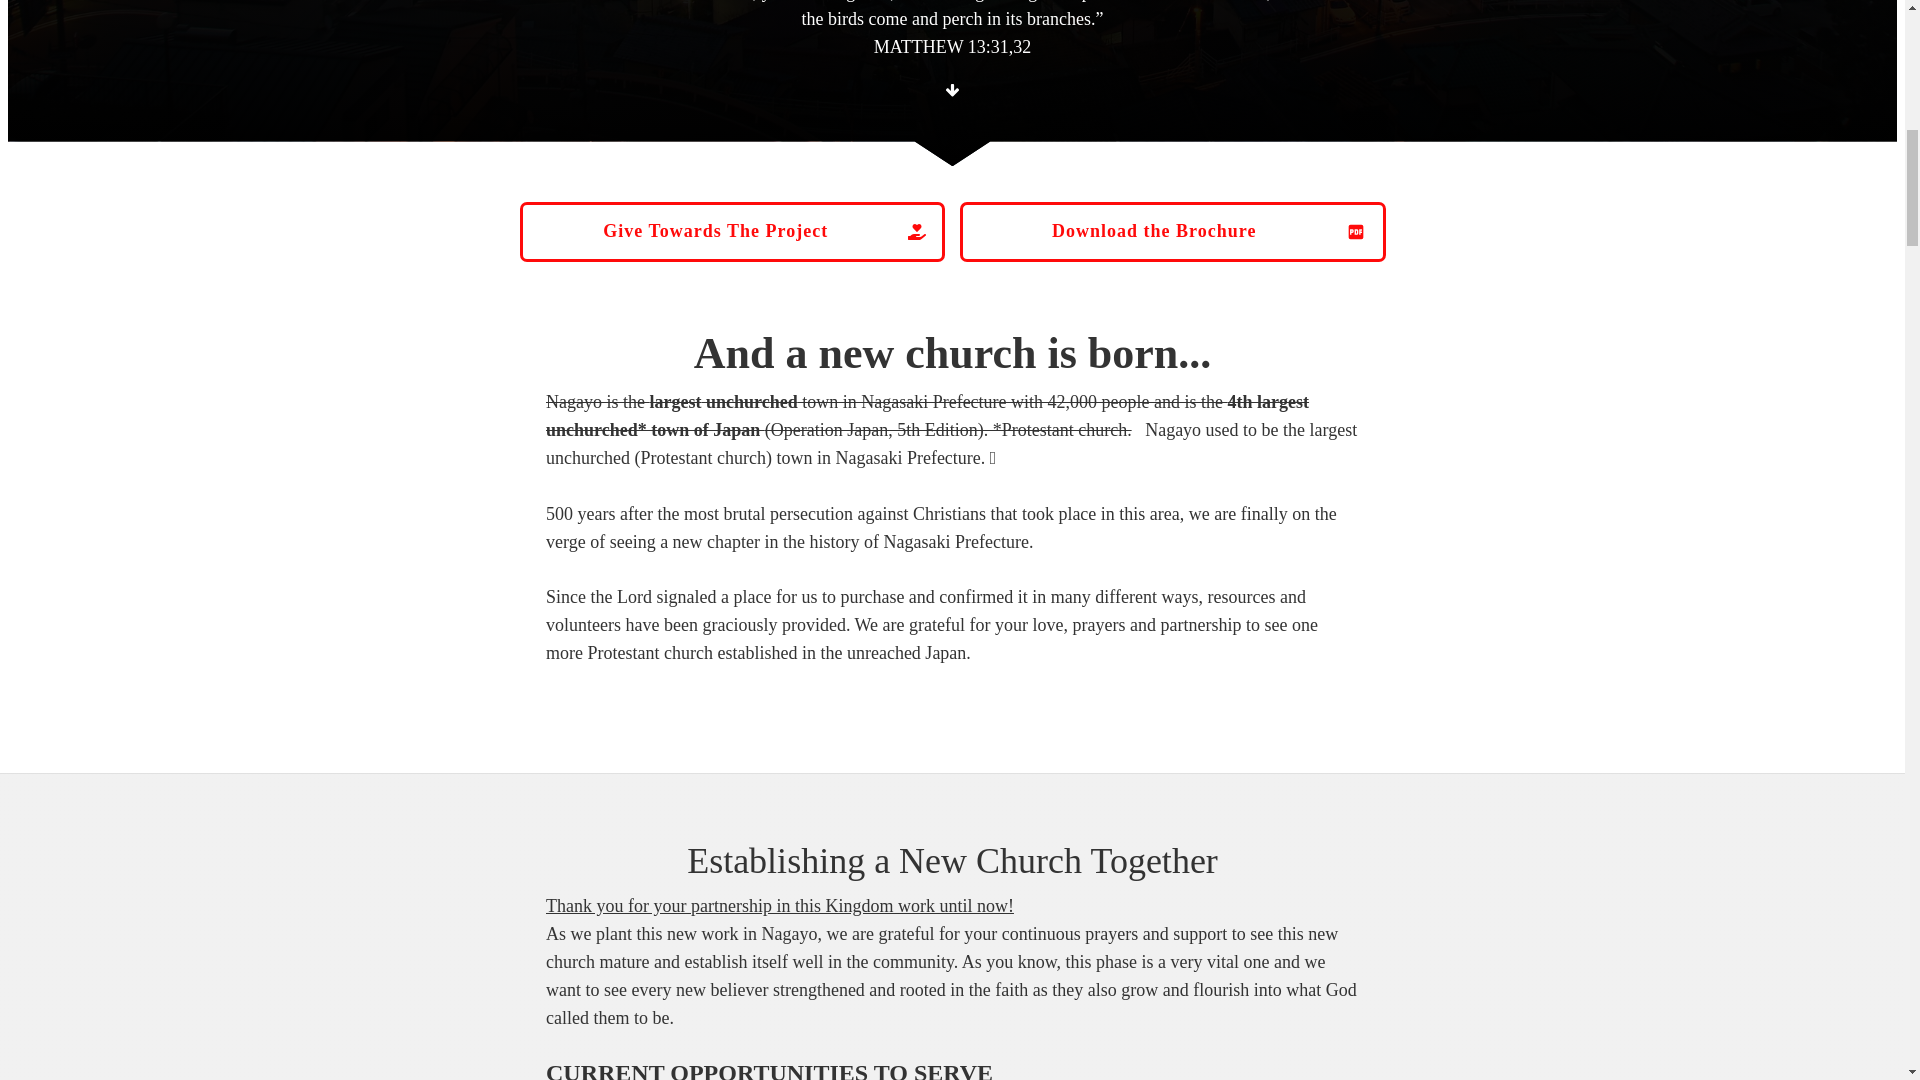 The image size is (1920, 1080). Describe the element at coordinates (733, 232) in the screenshot. I see `Give Towards The Project` at that location.